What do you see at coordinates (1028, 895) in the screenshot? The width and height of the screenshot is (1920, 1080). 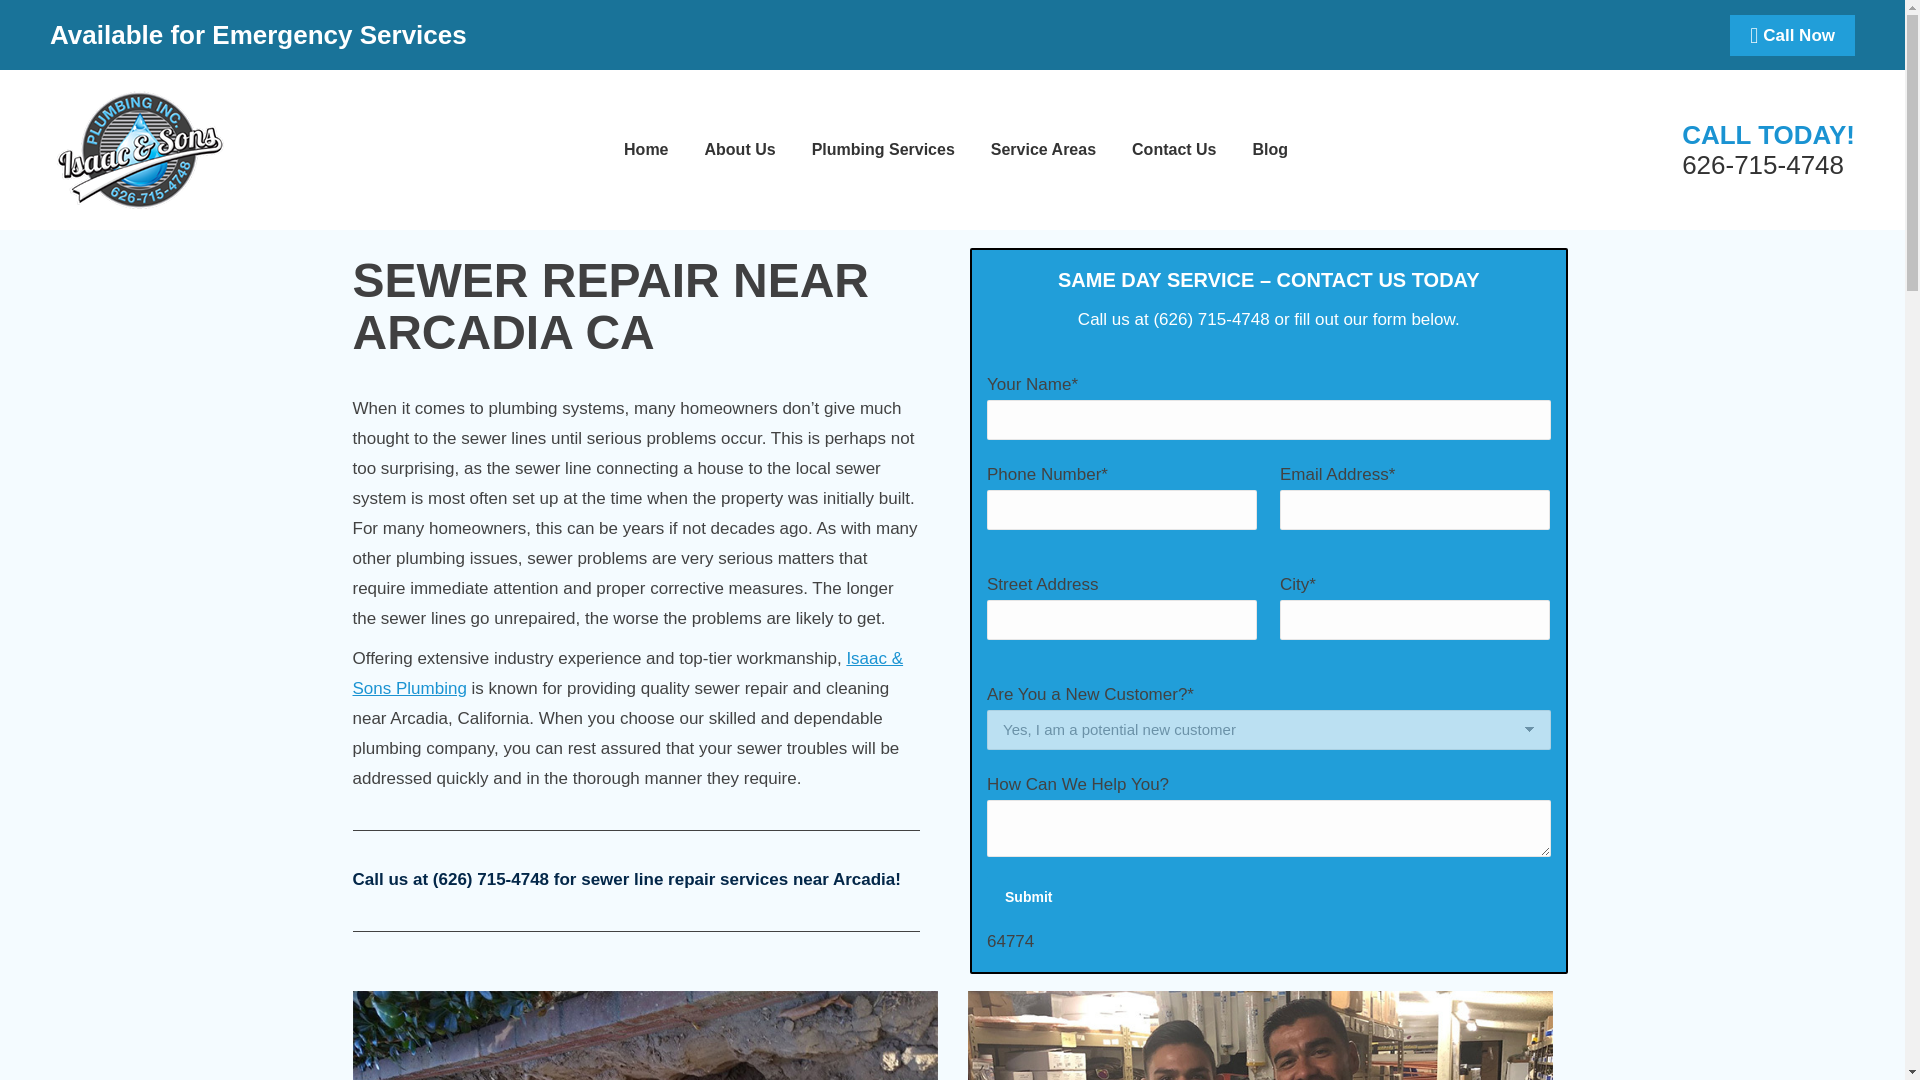 I see `Submit` at bounding box center [1028, 895].